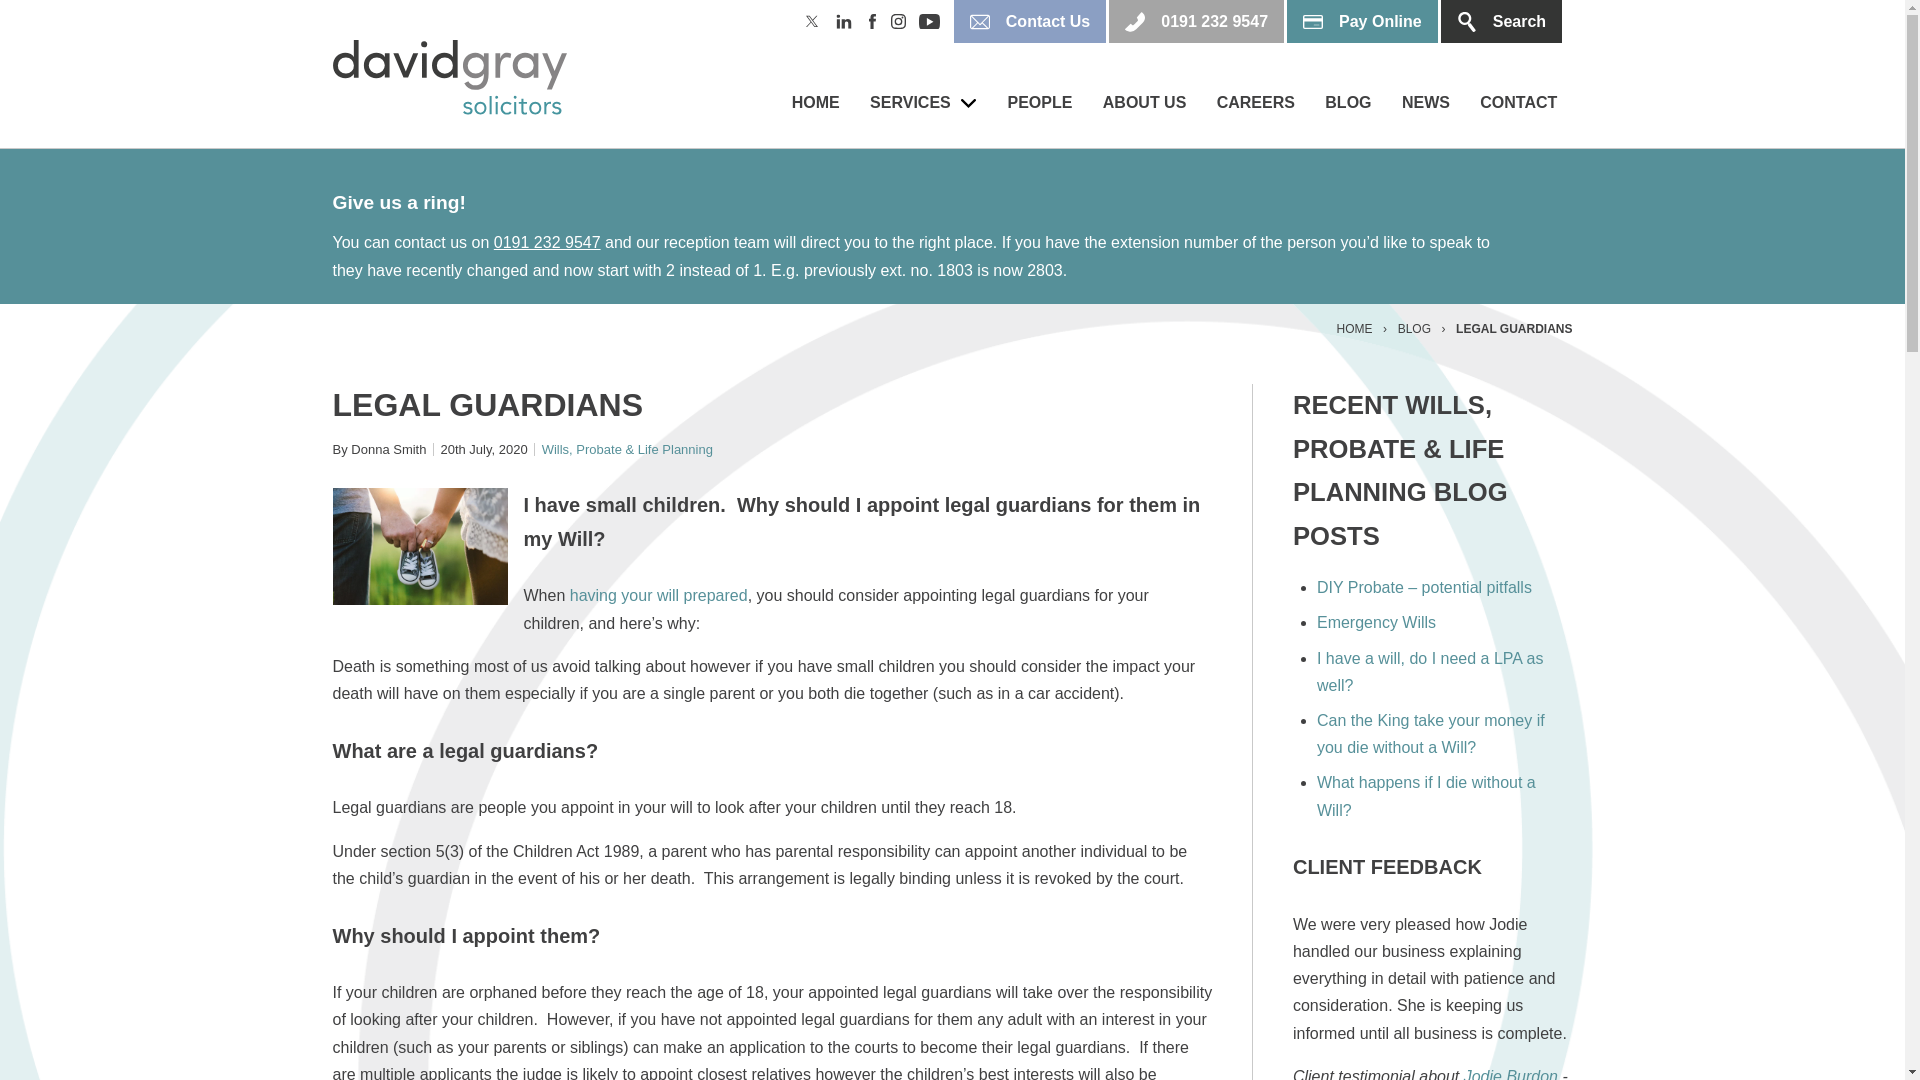 The width and height of the screenshot is (1920, 1080). What do you see at coordinates (1426, 796) in the screenshot?
I see `What happens if I die without a Will?` at bounding box center [1426, 796].